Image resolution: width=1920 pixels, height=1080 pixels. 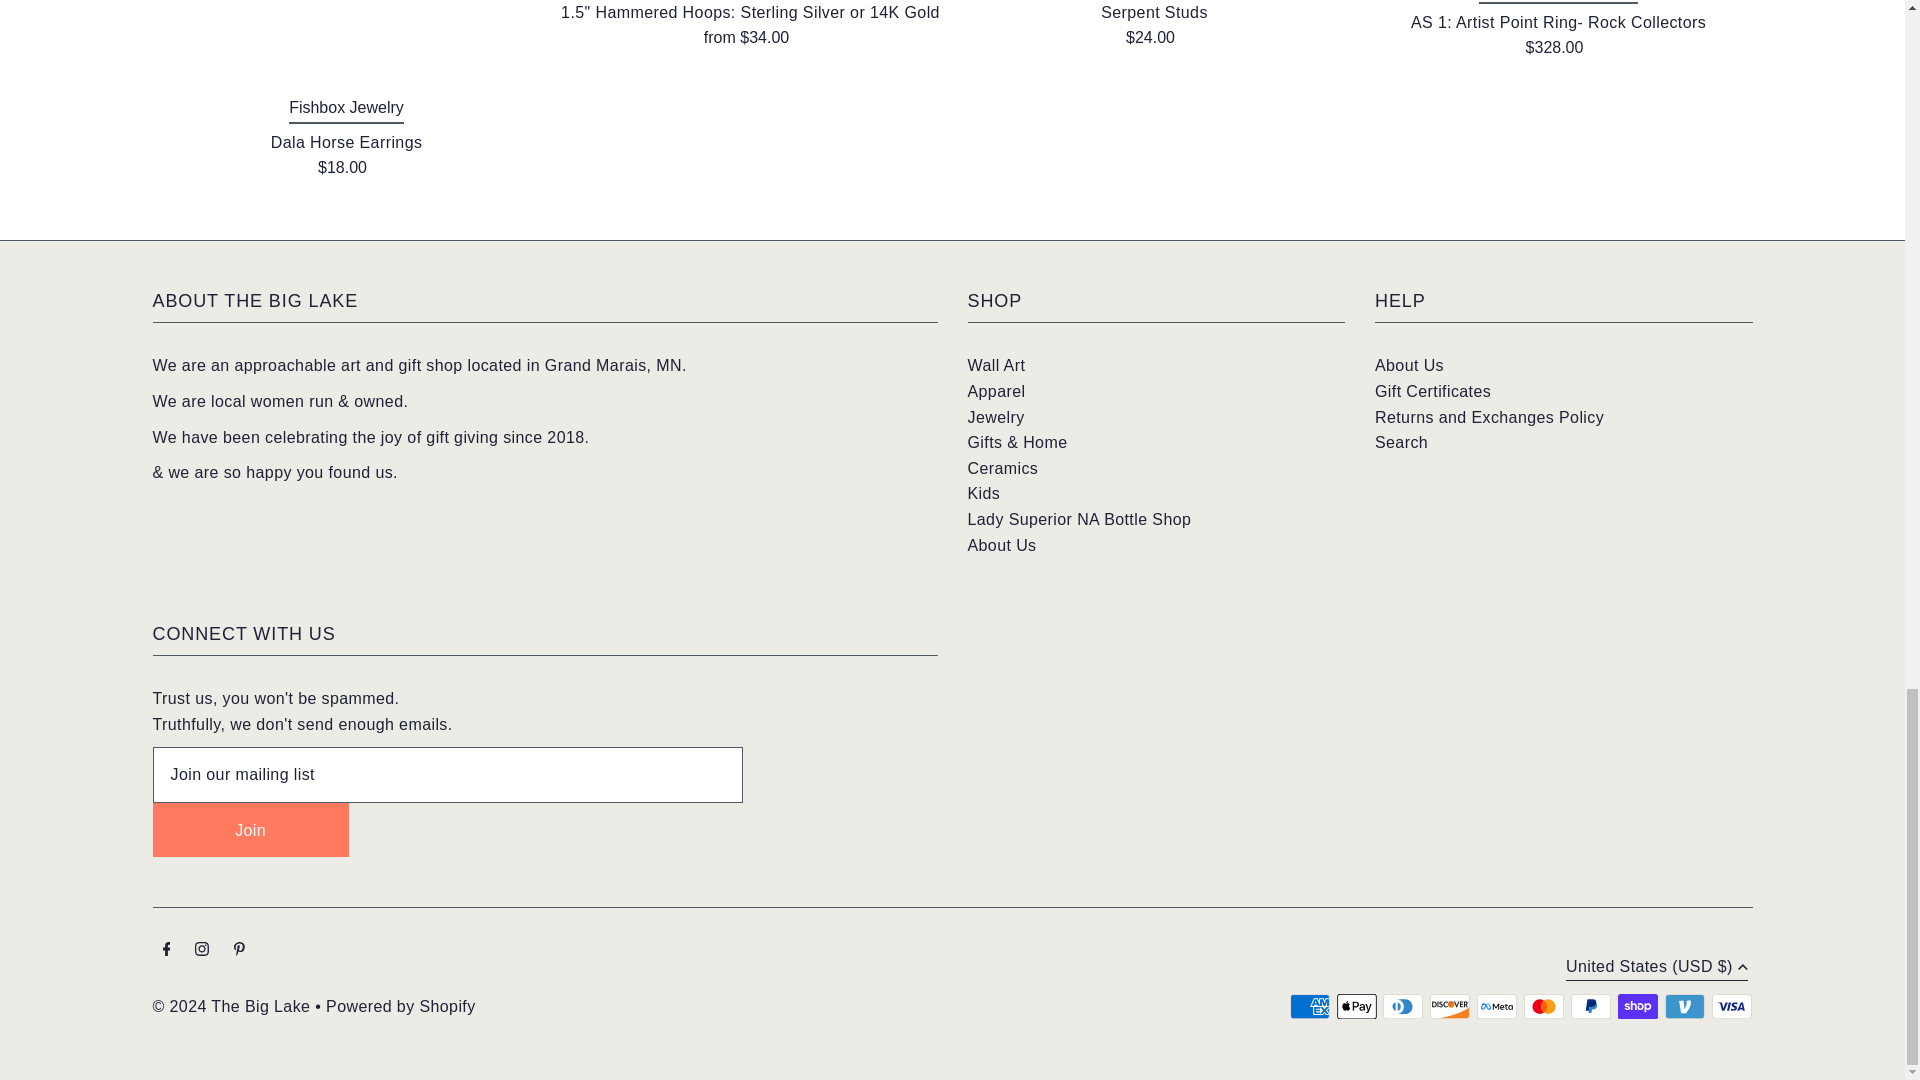 What do you see at coordinates (1402, 1006) in the screenshot?
I see `Diners Club` at bounding box center [1402, 1006].